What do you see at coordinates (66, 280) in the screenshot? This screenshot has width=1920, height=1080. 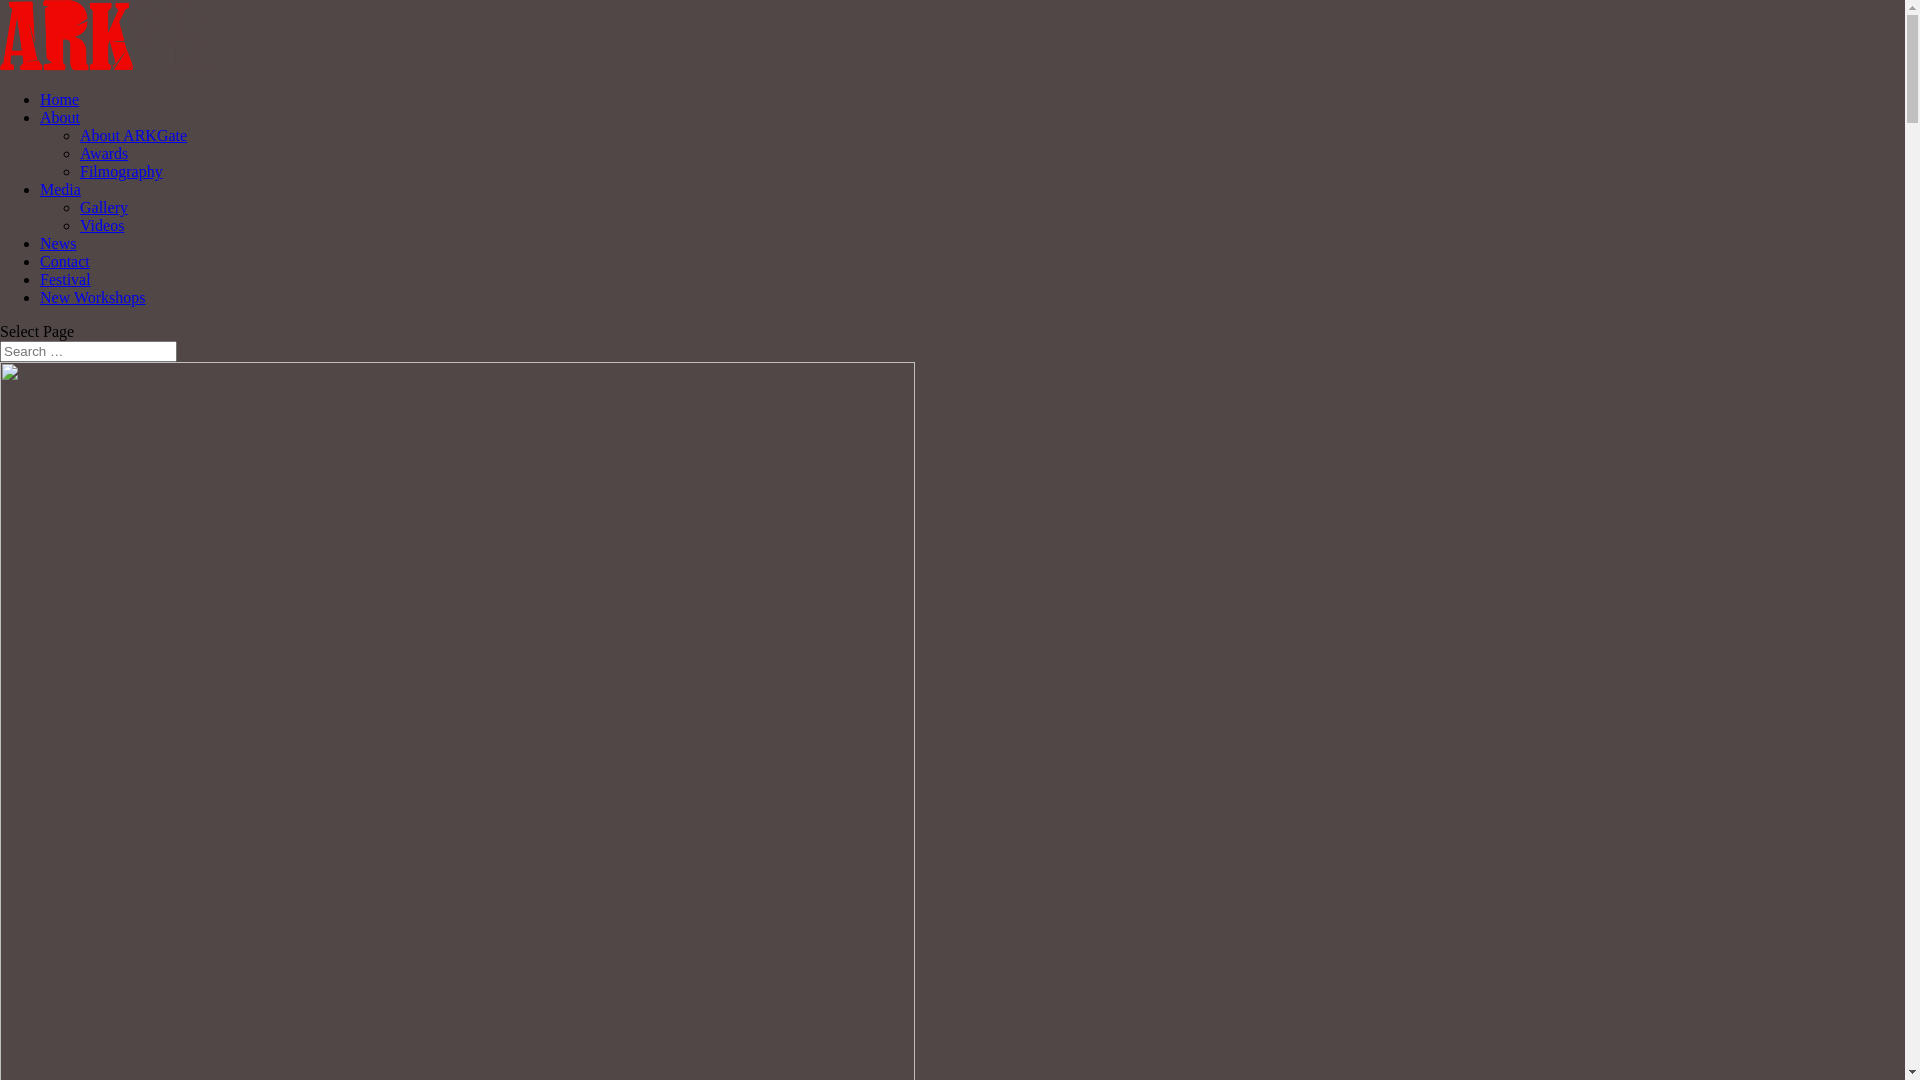 I see `Festival` at bounding box center [66, 280].